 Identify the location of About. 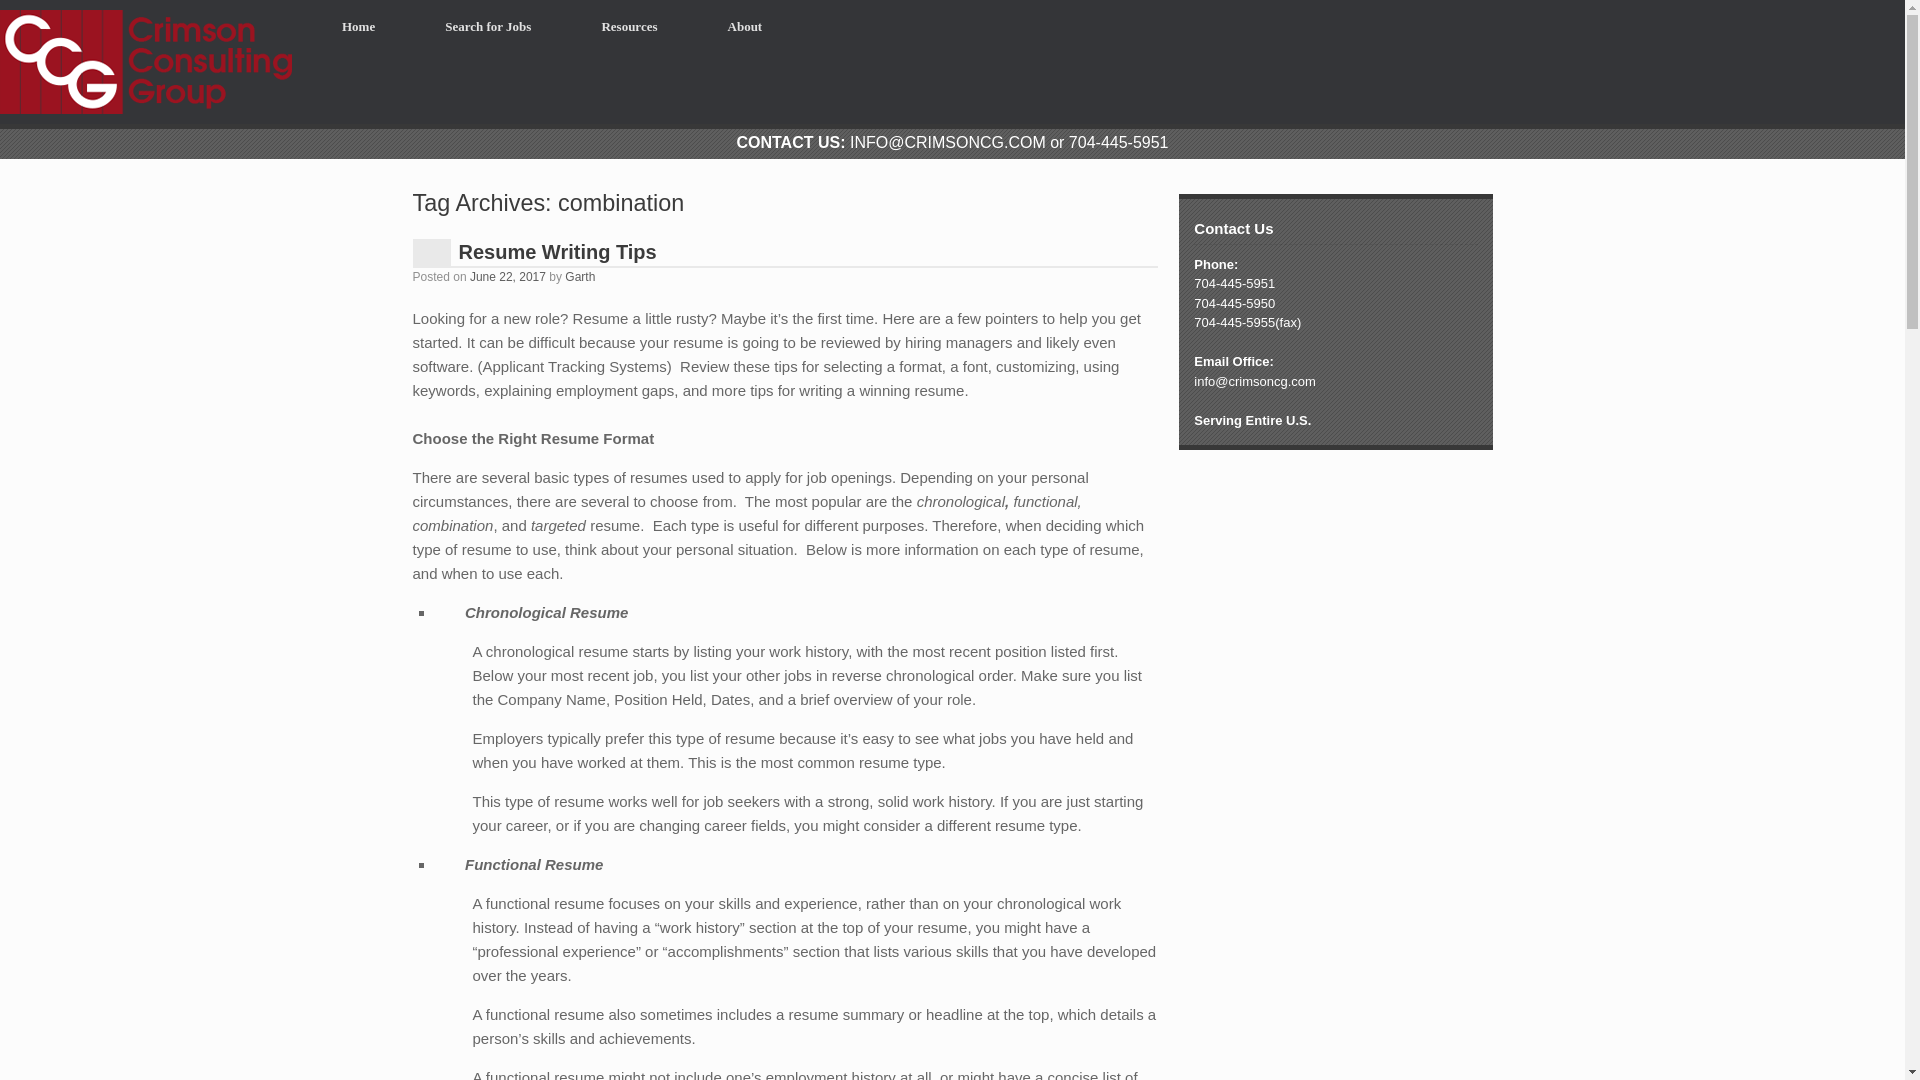
(746, 26).